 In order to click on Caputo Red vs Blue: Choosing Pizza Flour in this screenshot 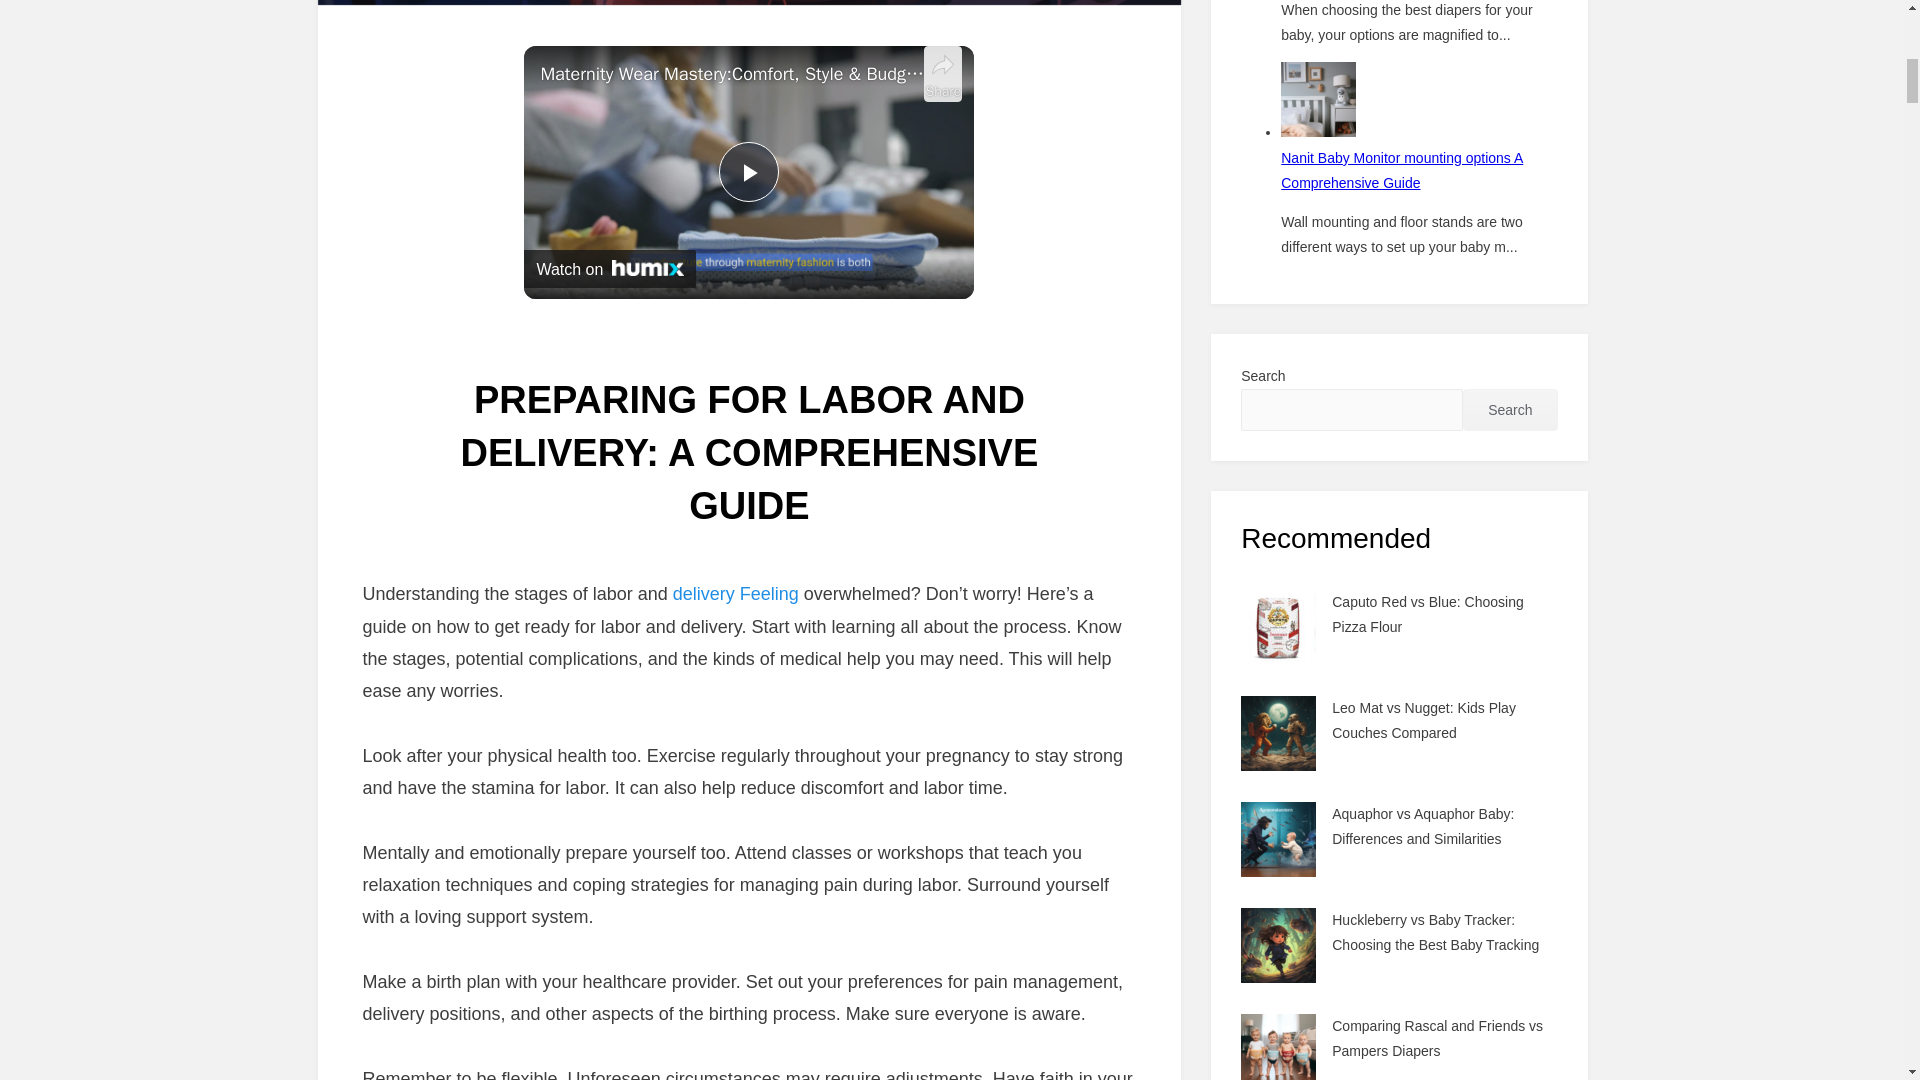, I will do `click(1427, 614)`.